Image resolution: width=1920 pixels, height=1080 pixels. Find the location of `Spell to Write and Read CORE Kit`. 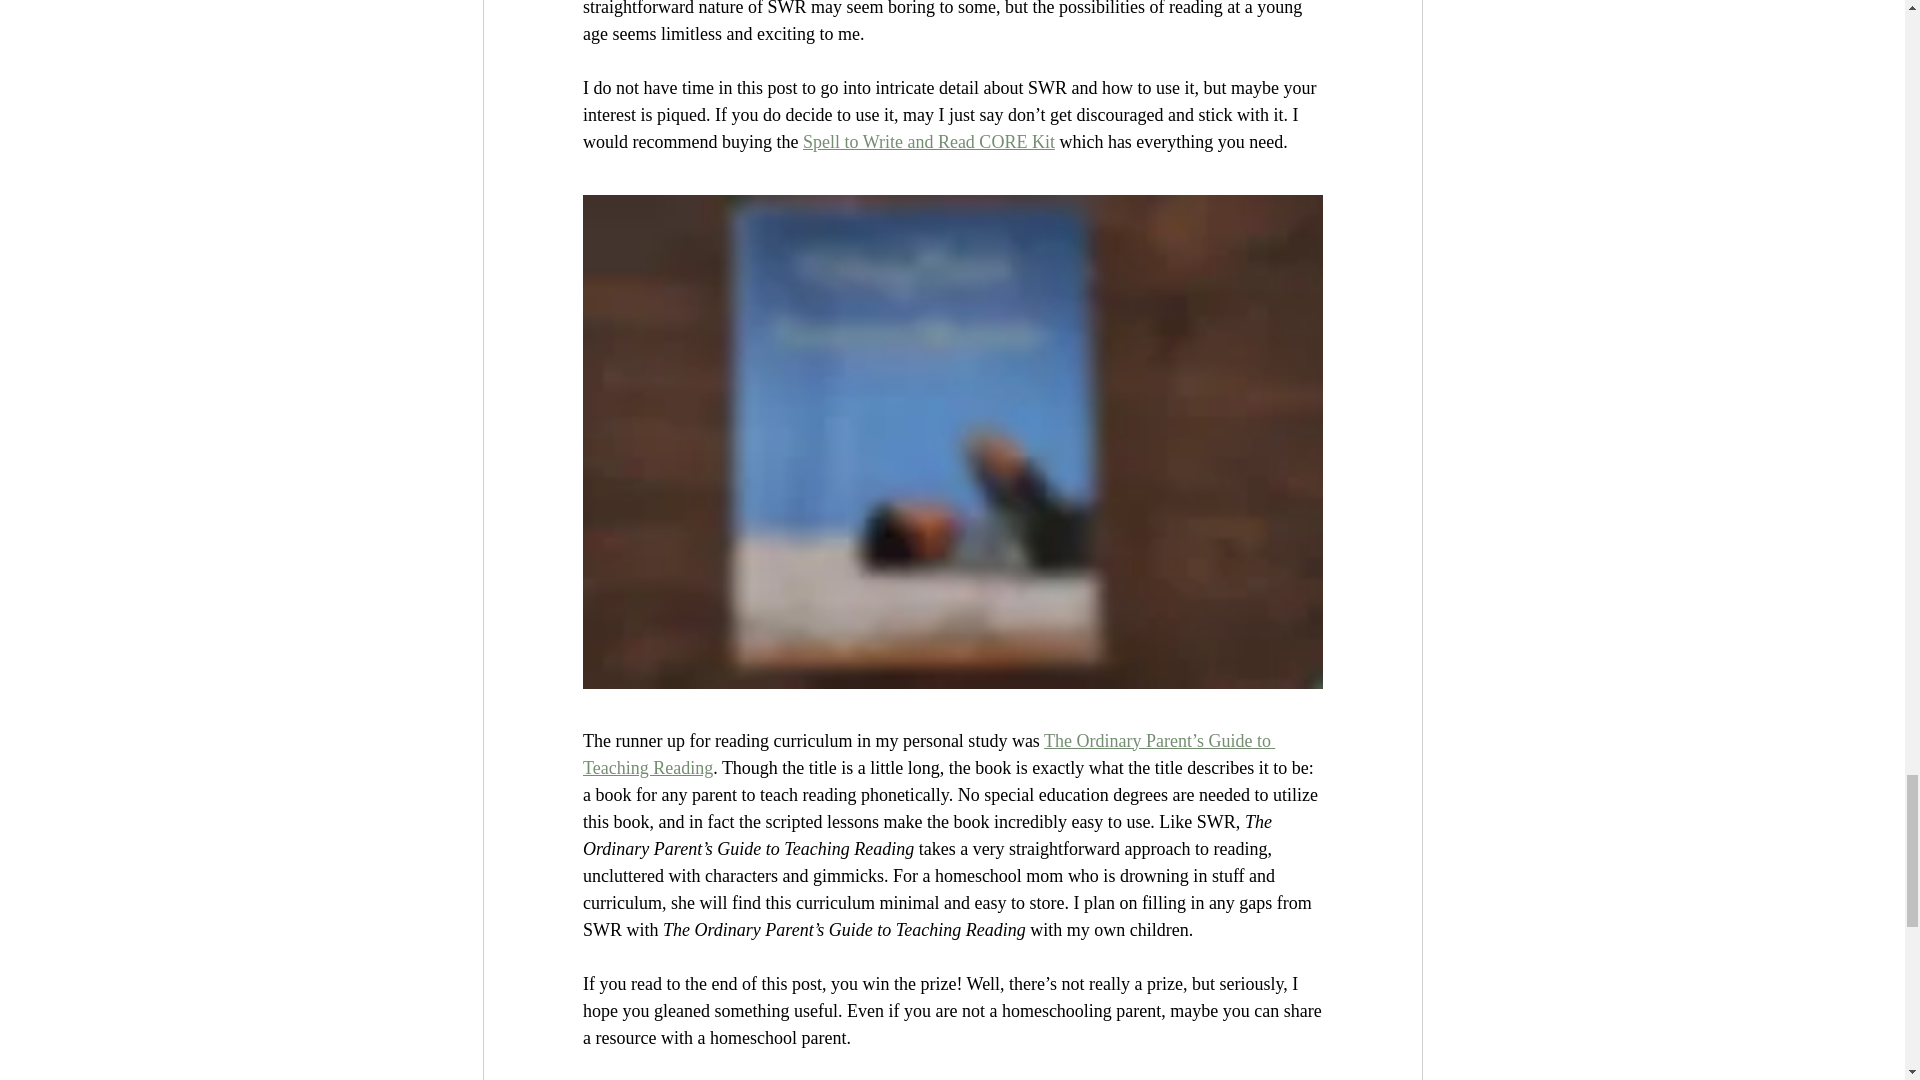

Spell to Write and Read CORE Kit is located at coordinates (928, 142).